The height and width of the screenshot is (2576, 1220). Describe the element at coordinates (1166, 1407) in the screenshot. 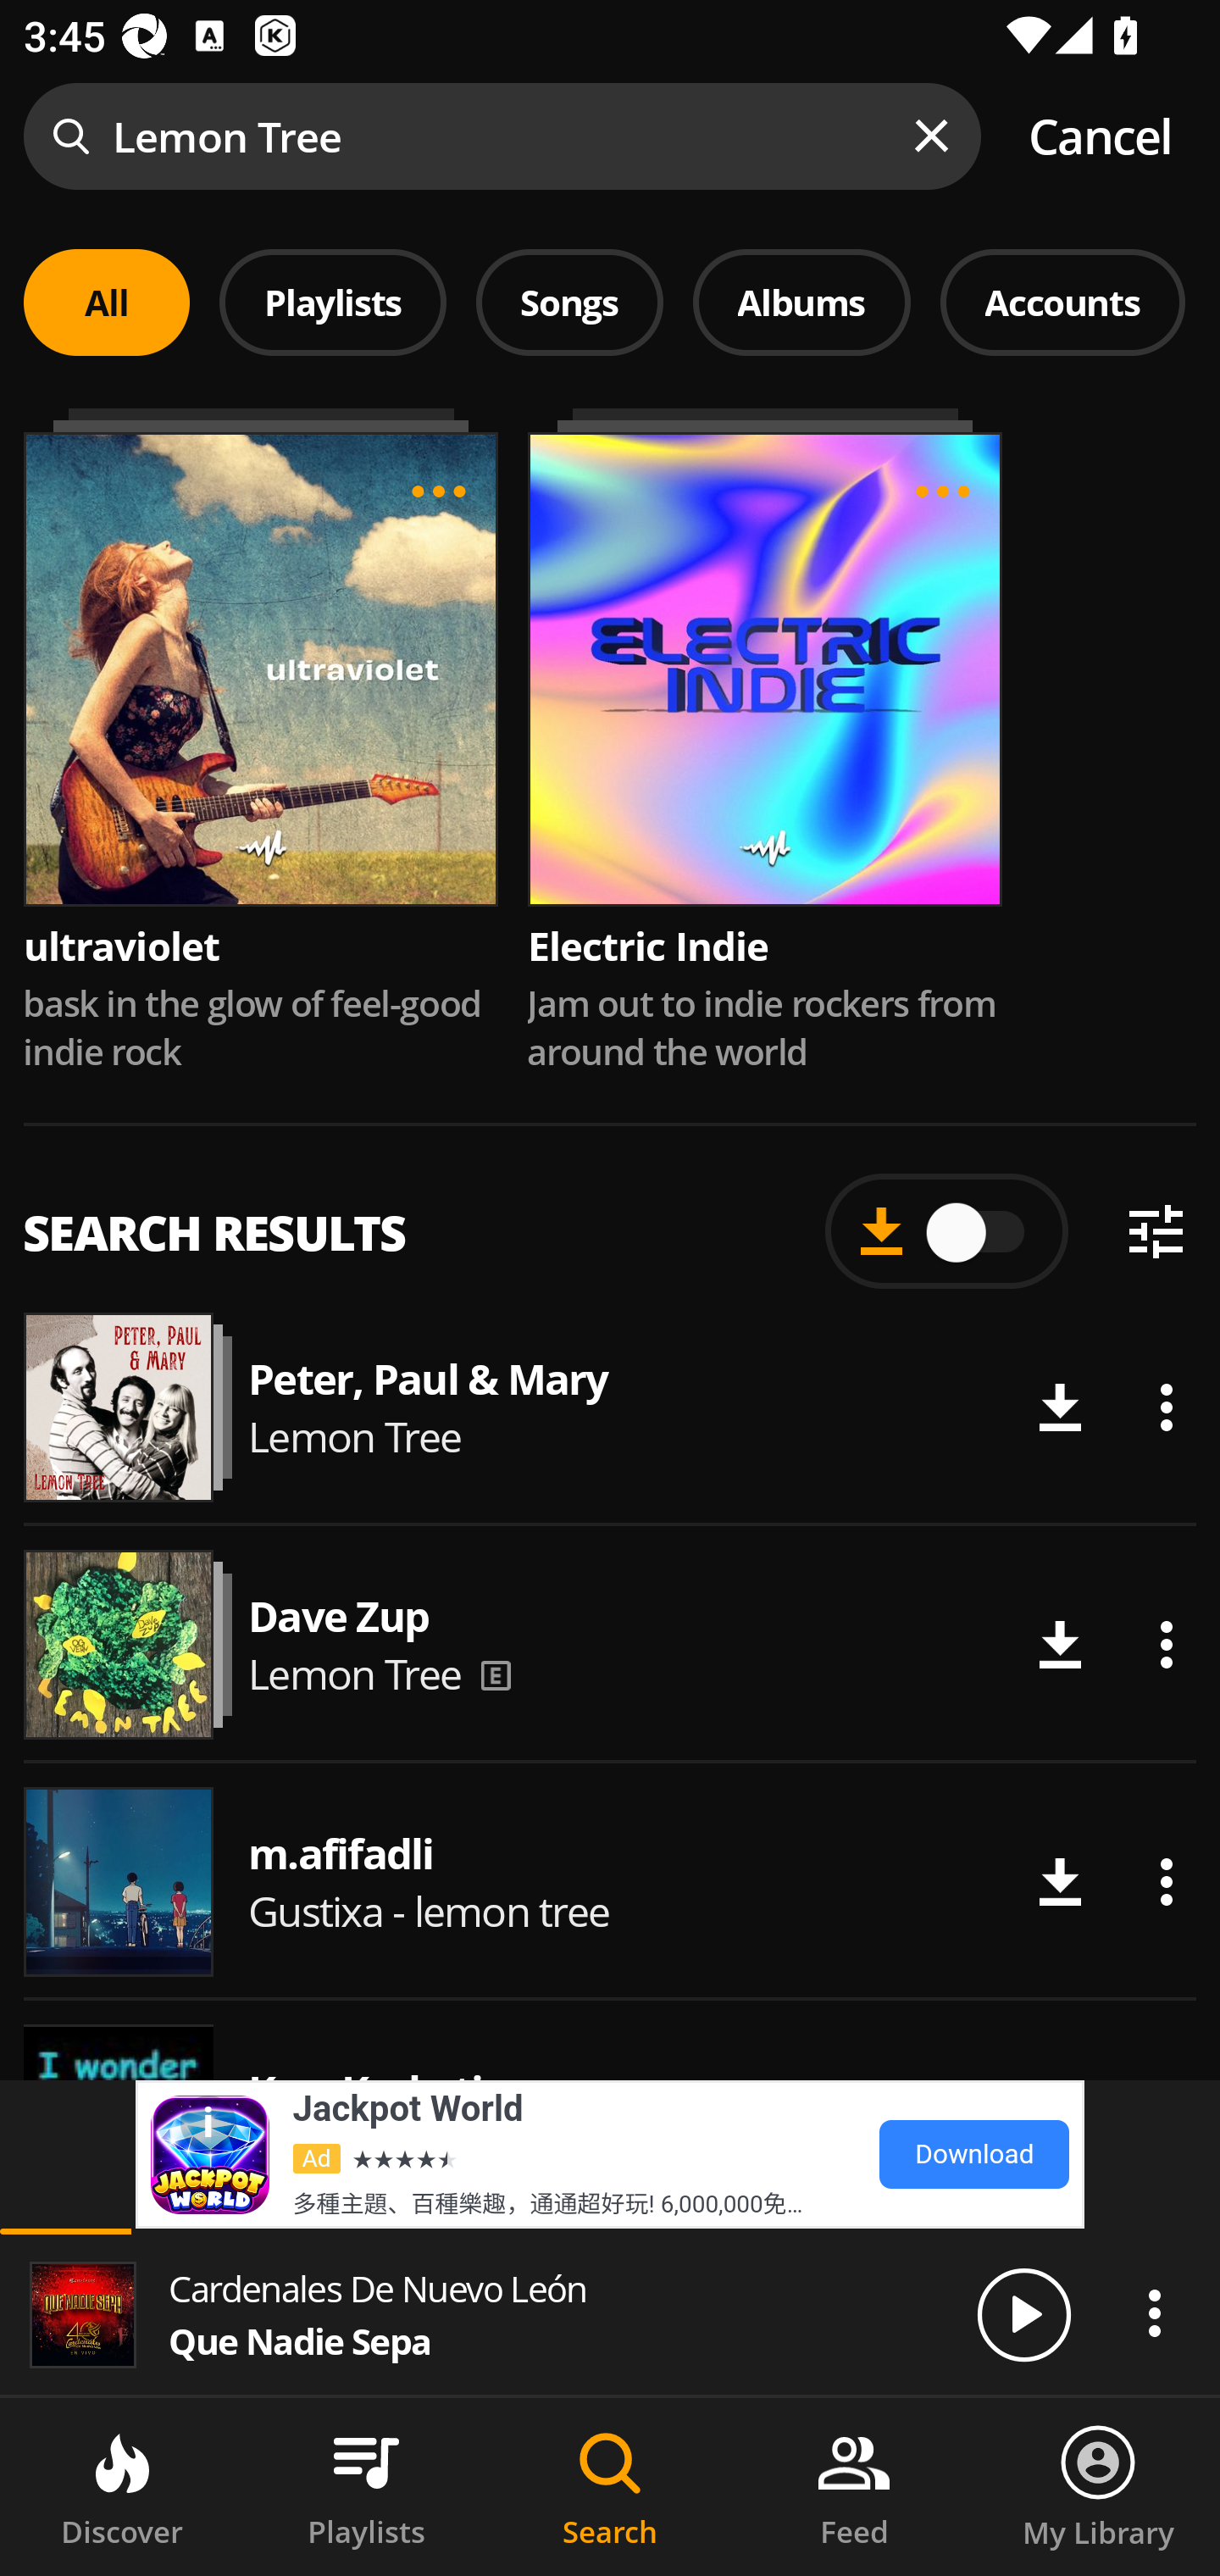

I see `Actions` at that location.